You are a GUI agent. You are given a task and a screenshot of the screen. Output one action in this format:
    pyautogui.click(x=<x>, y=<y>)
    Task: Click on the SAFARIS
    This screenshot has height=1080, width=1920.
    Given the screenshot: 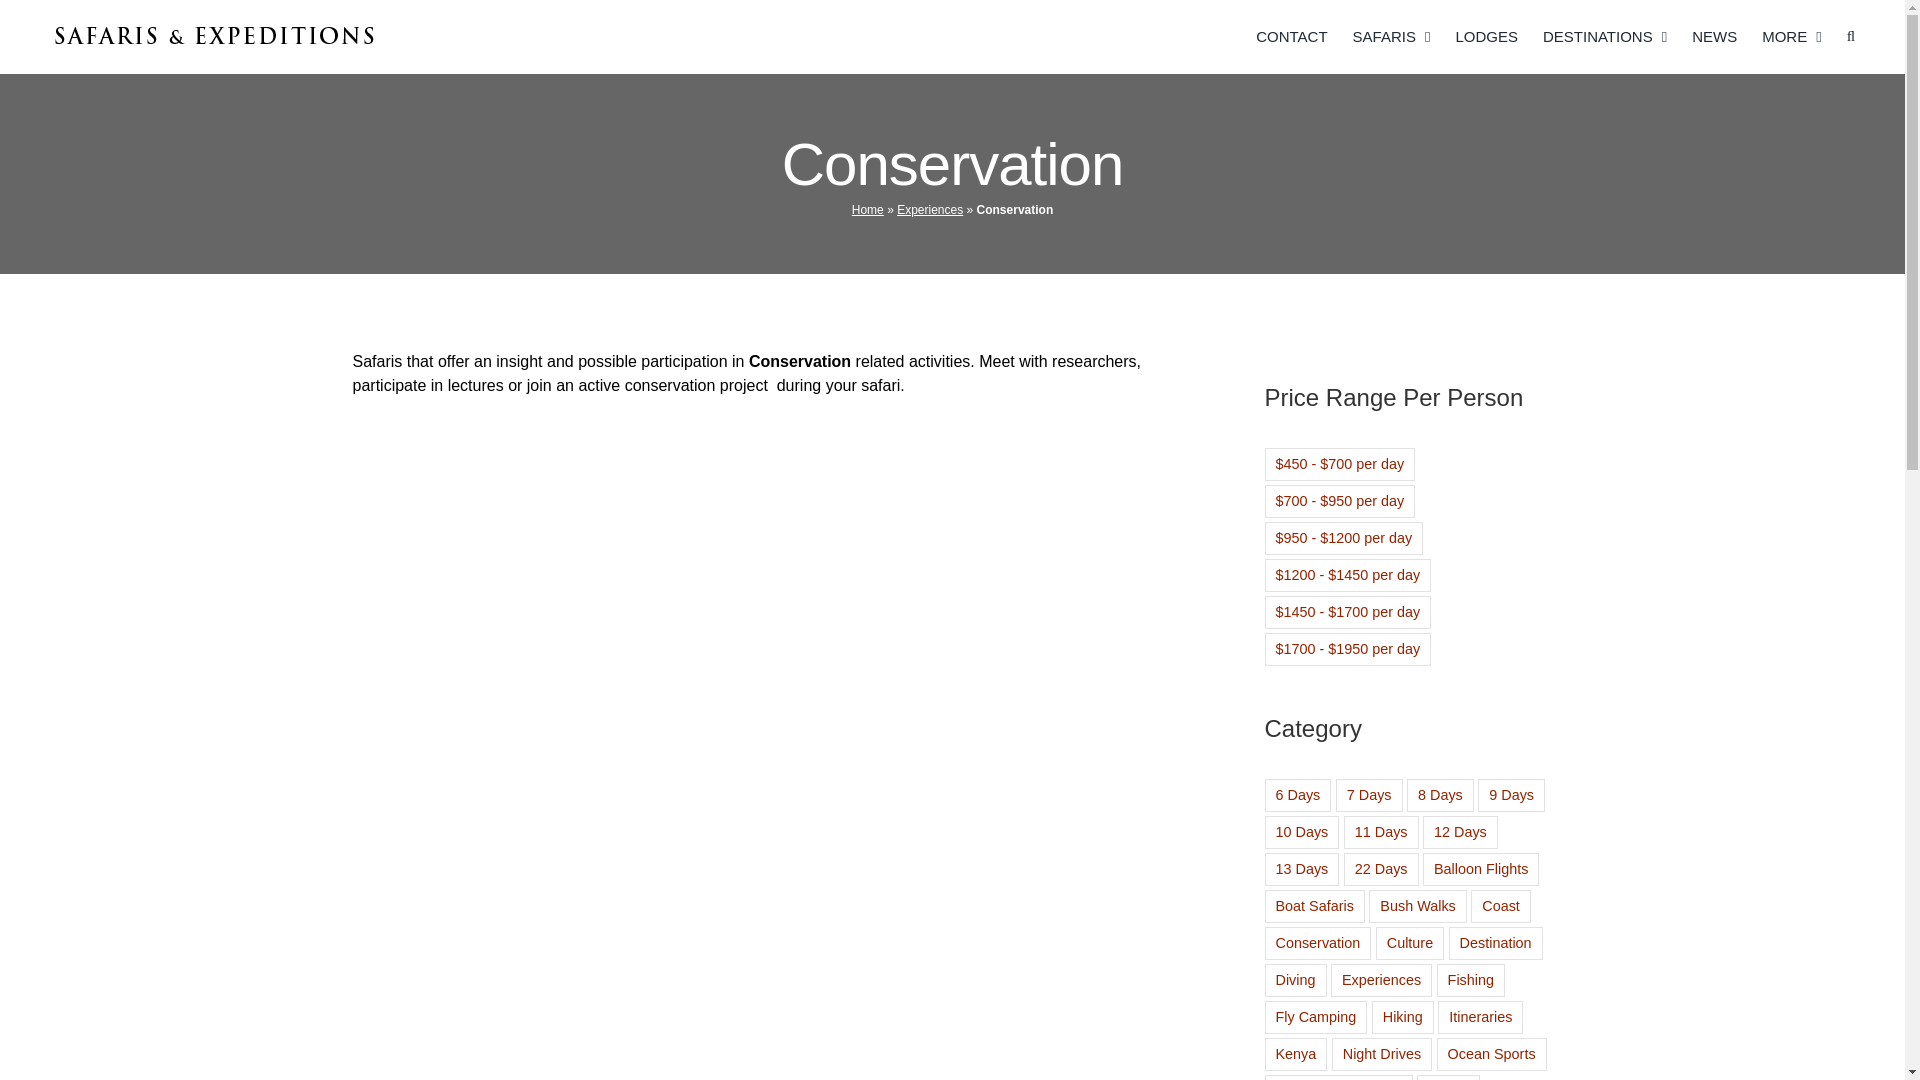 What is the action you would take?
    pyautogui.click(x=1392, y=36)
    